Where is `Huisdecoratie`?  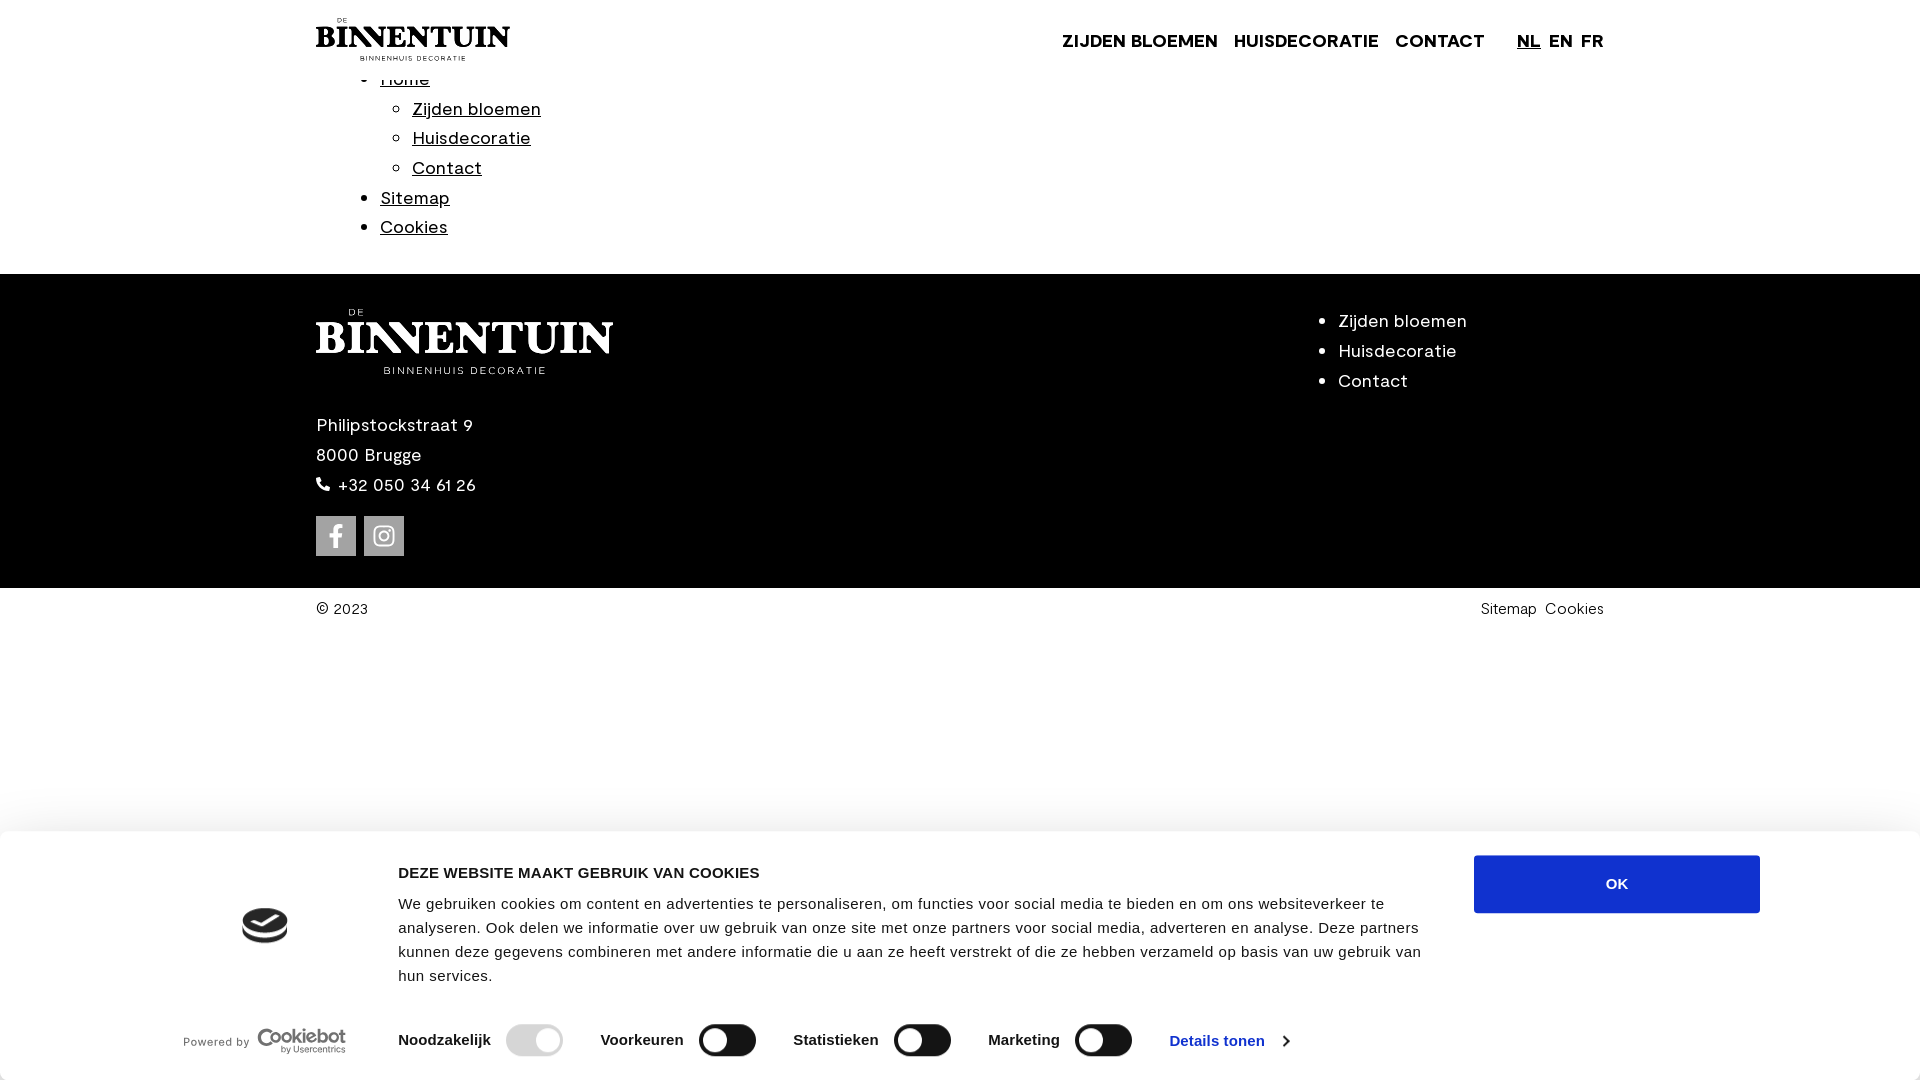 Huisdecoratie is located at coordinates (1398, 350).